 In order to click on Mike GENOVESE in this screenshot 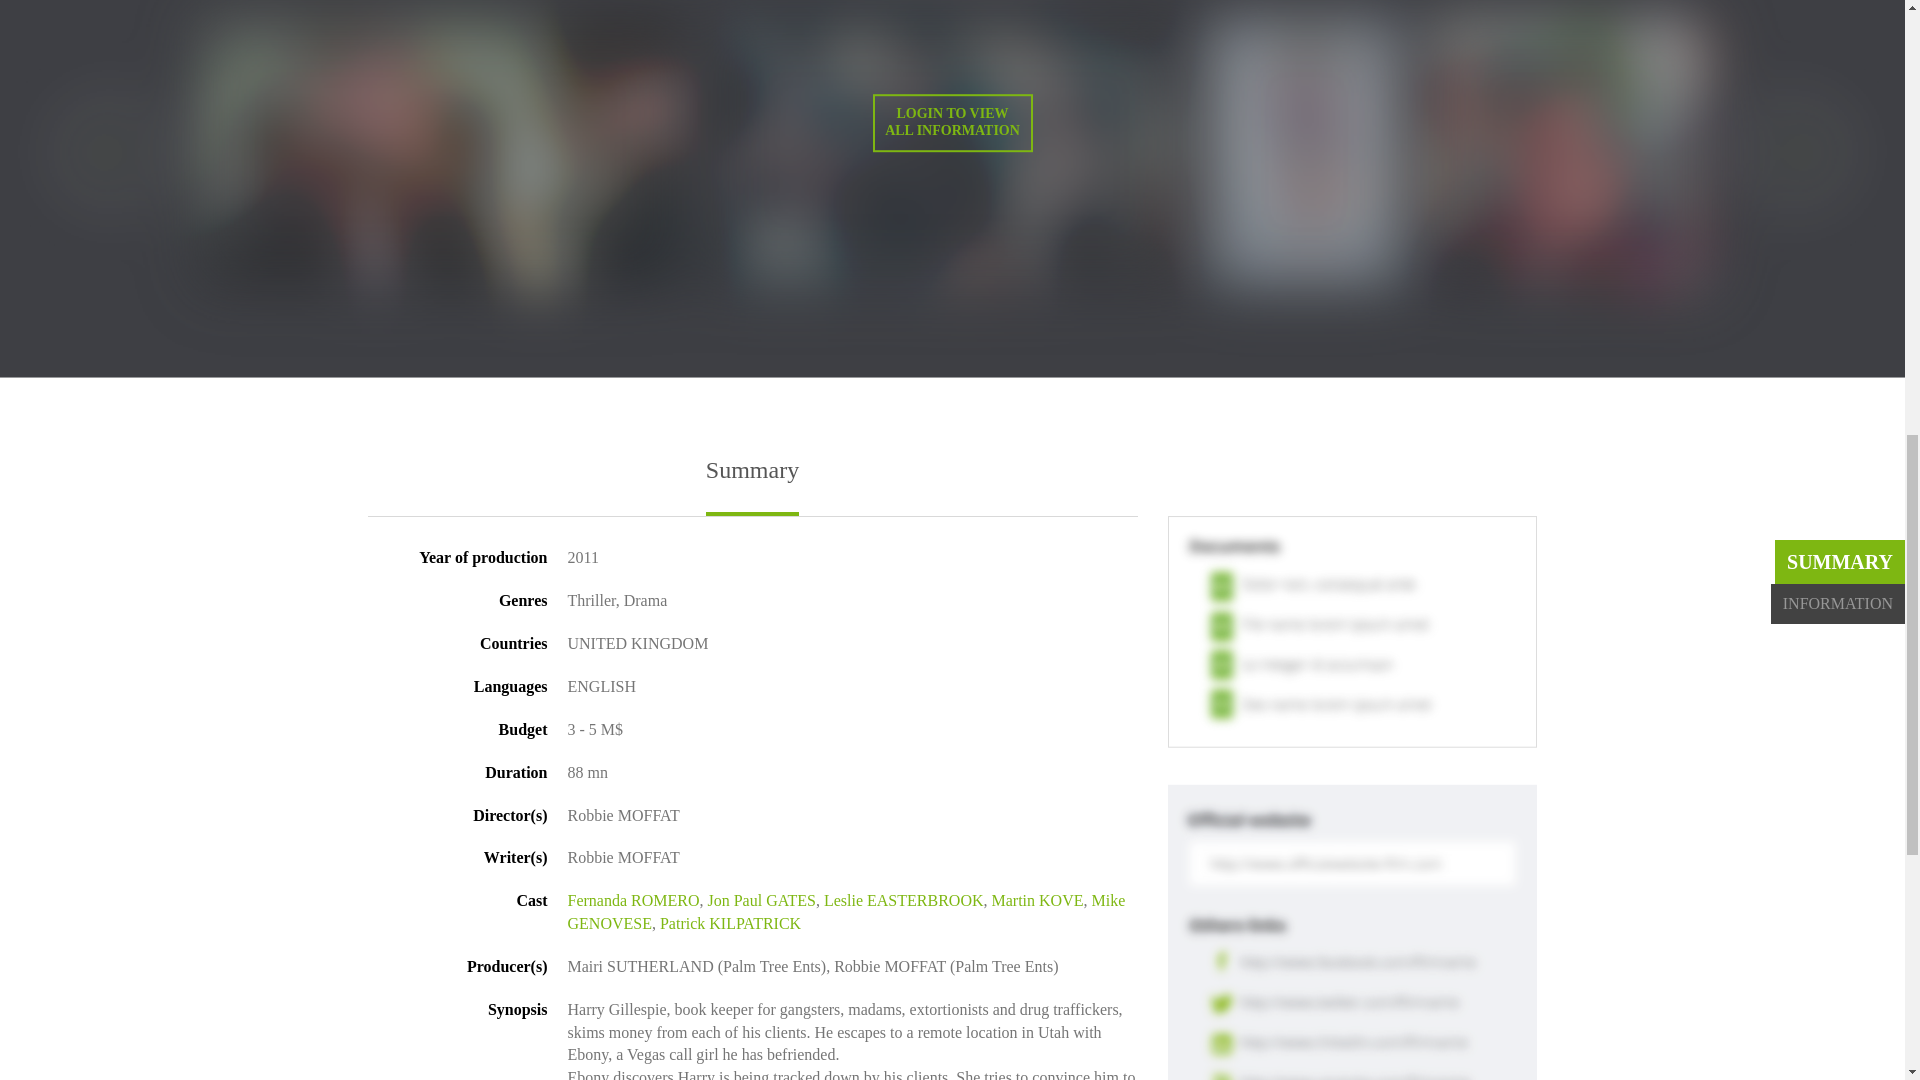, I will do `click(846, 912)`.